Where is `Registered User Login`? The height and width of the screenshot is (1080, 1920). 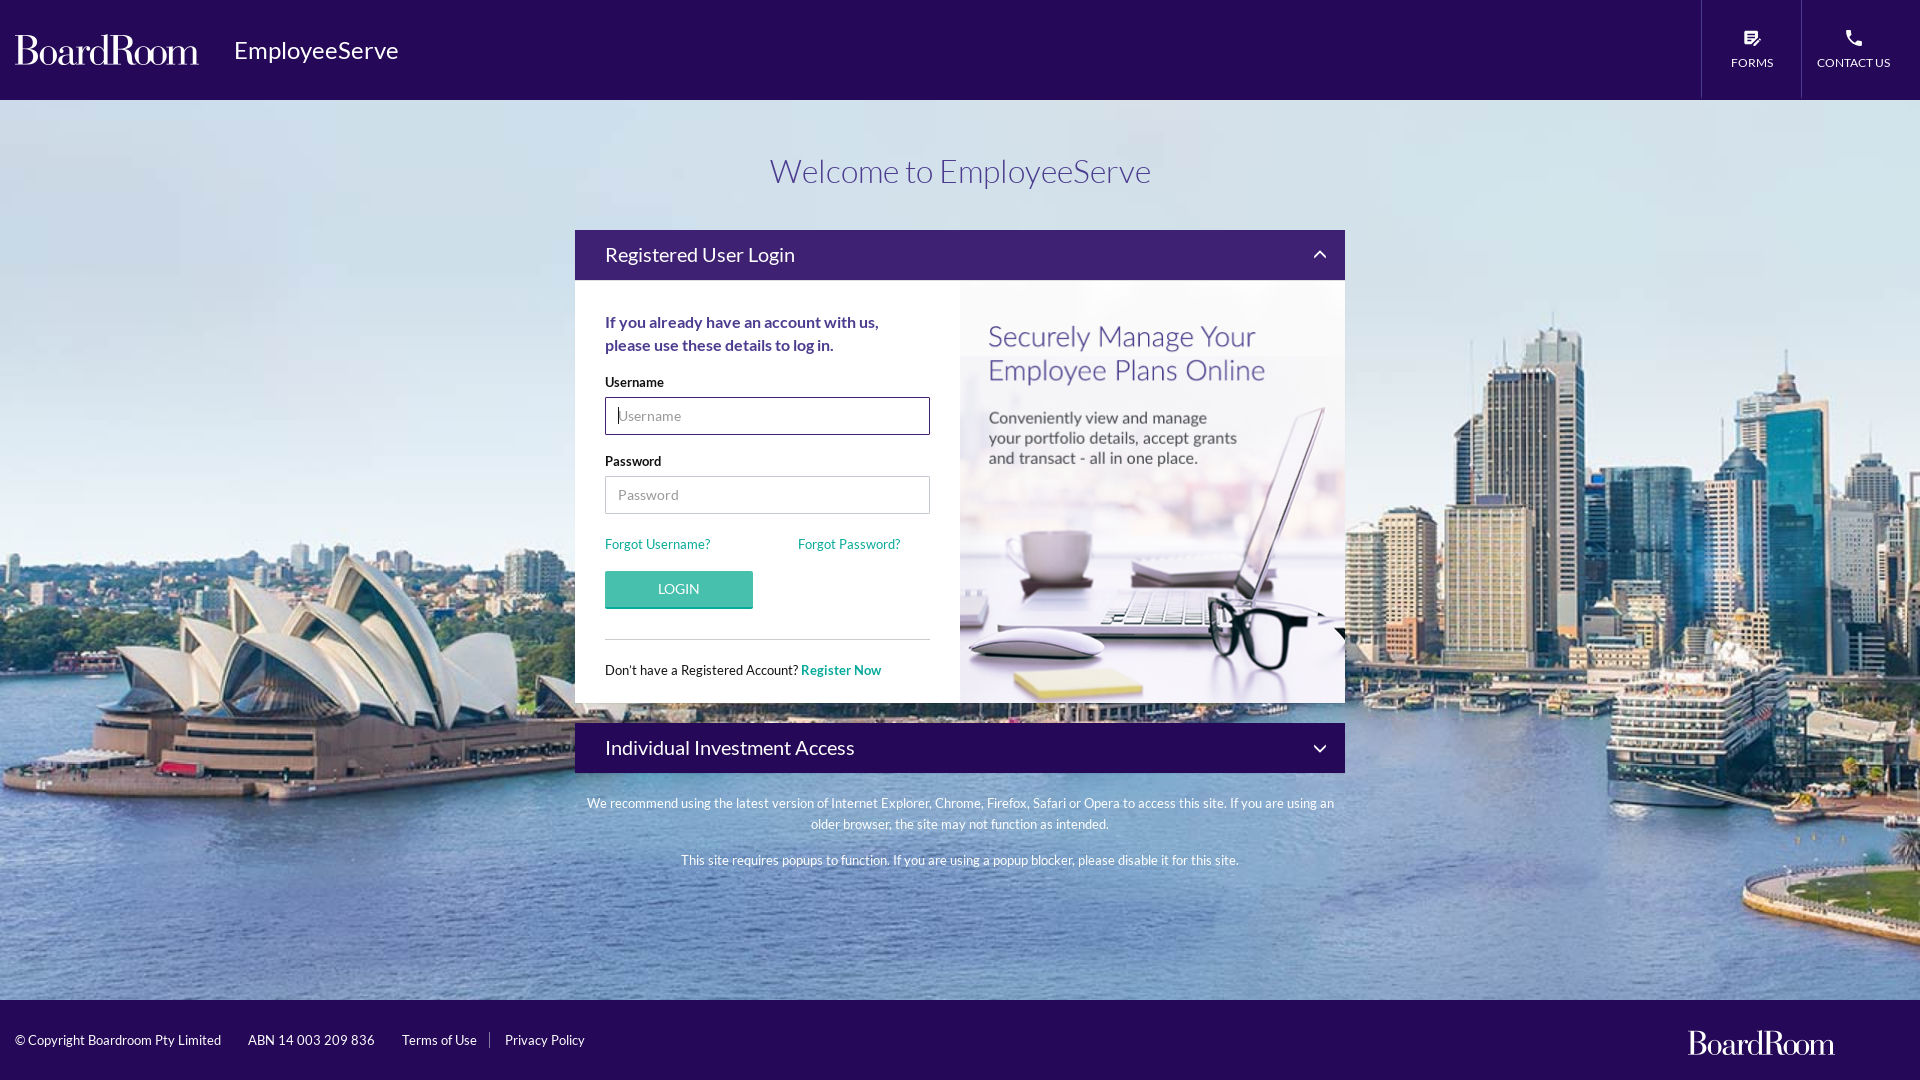
Registered User Login is located at coordinates (960, 255).